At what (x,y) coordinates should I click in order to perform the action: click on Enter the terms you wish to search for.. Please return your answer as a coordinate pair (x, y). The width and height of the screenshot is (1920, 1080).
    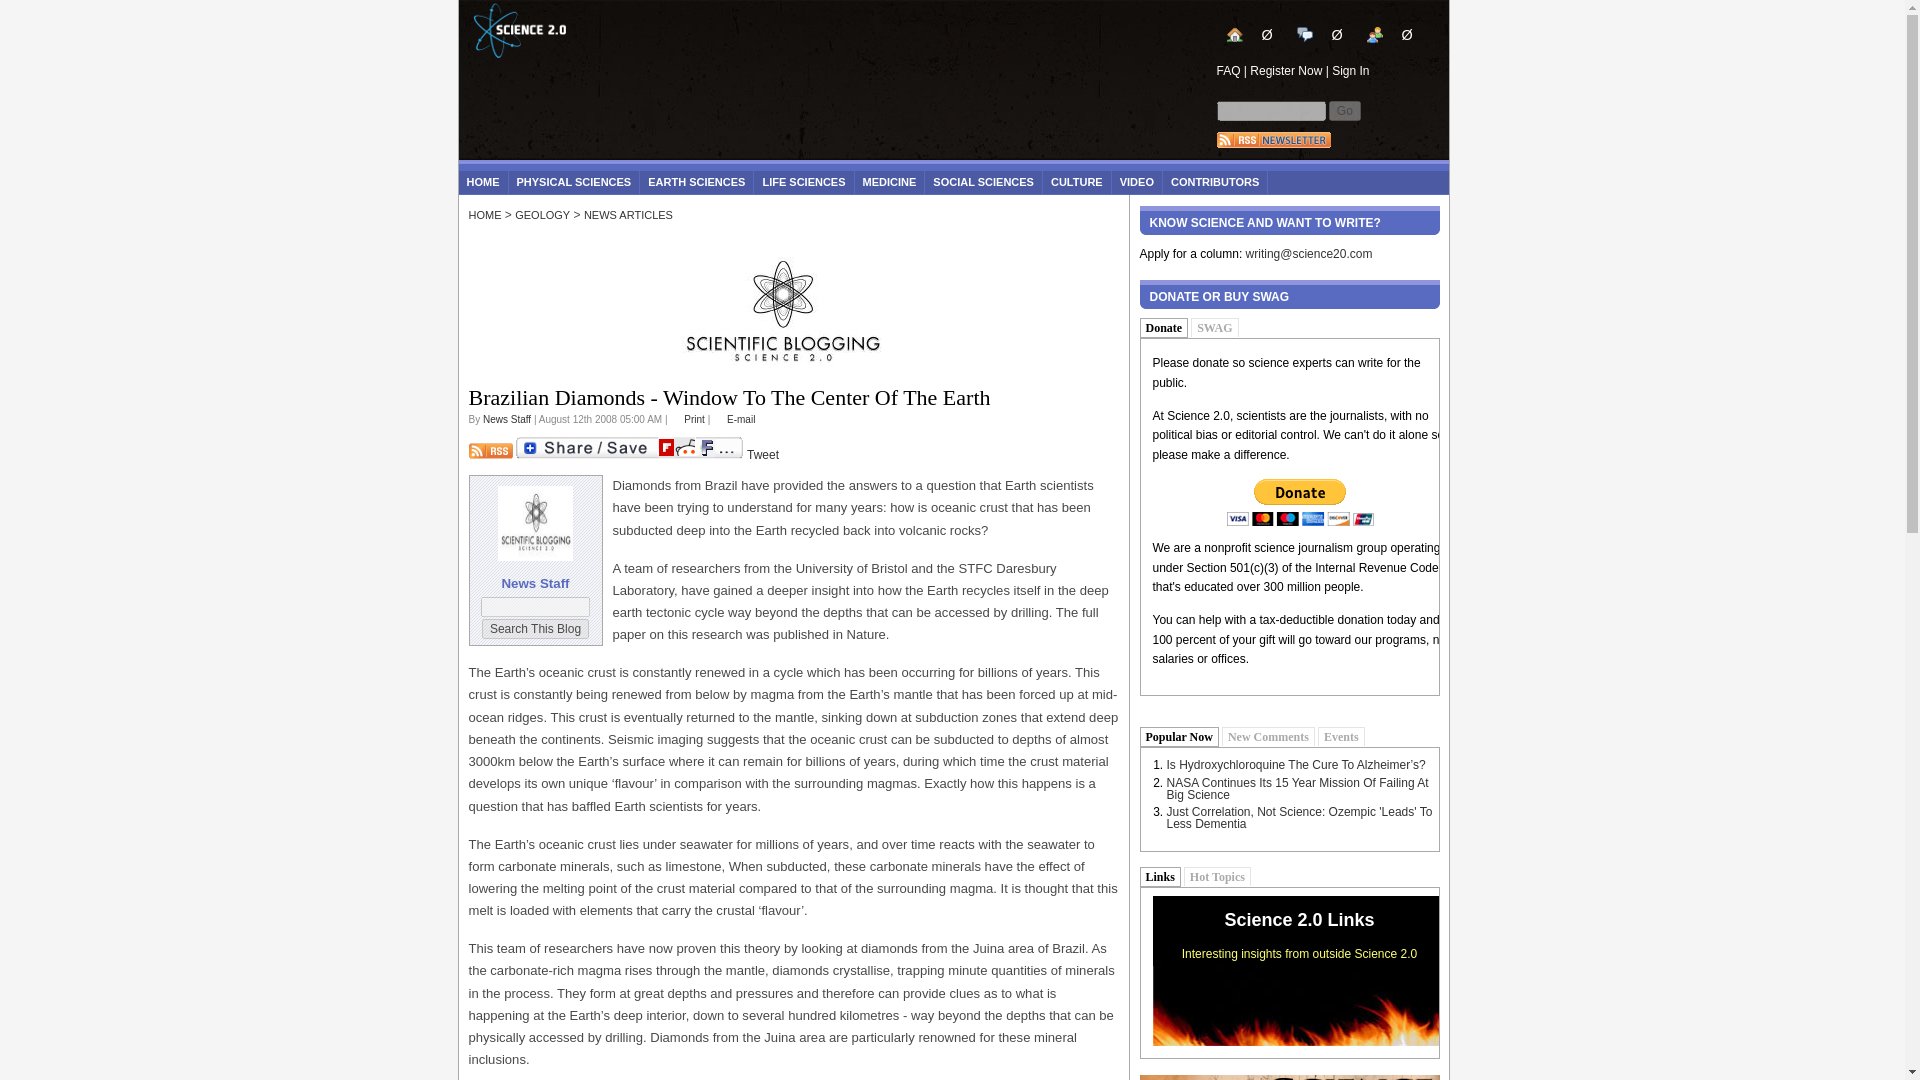
    Looking at the image, I should click on (1270, 110).